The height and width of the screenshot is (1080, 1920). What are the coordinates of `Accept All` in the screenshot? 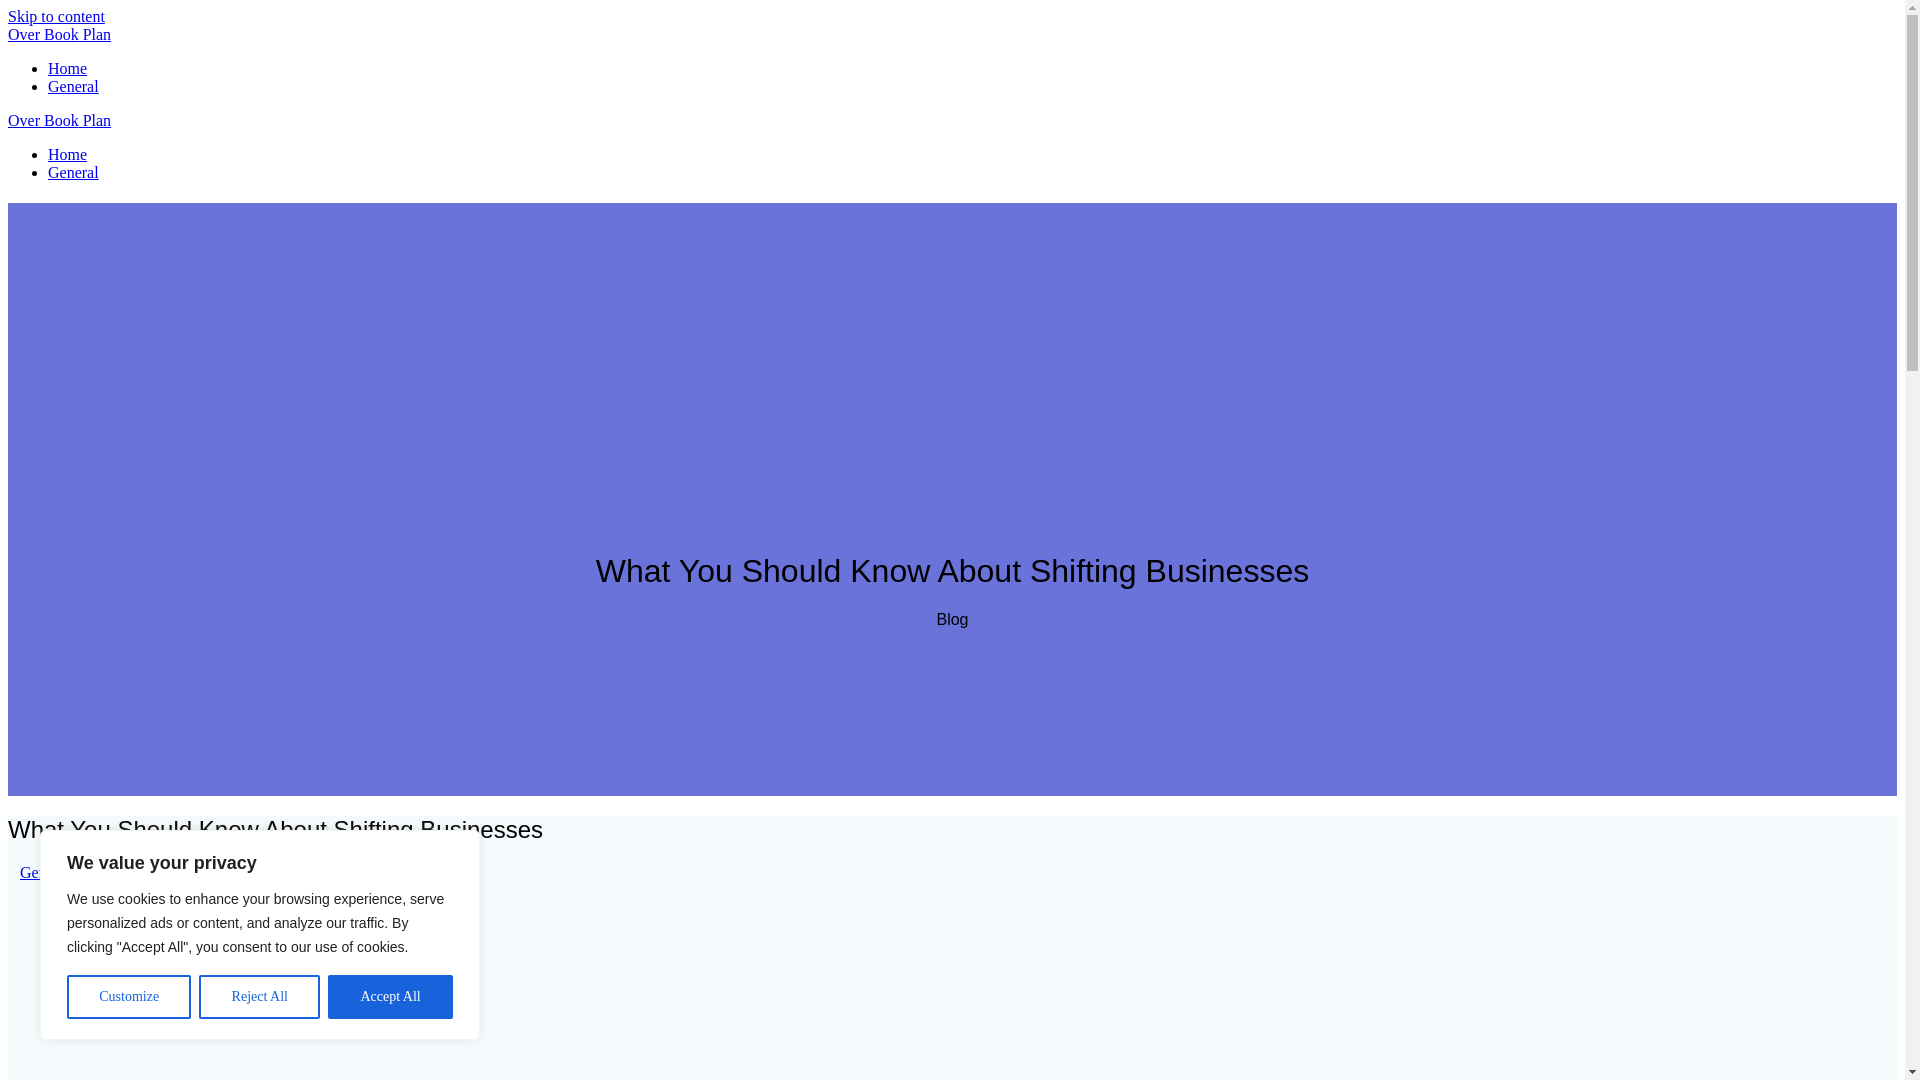 It's located at (390, 997).